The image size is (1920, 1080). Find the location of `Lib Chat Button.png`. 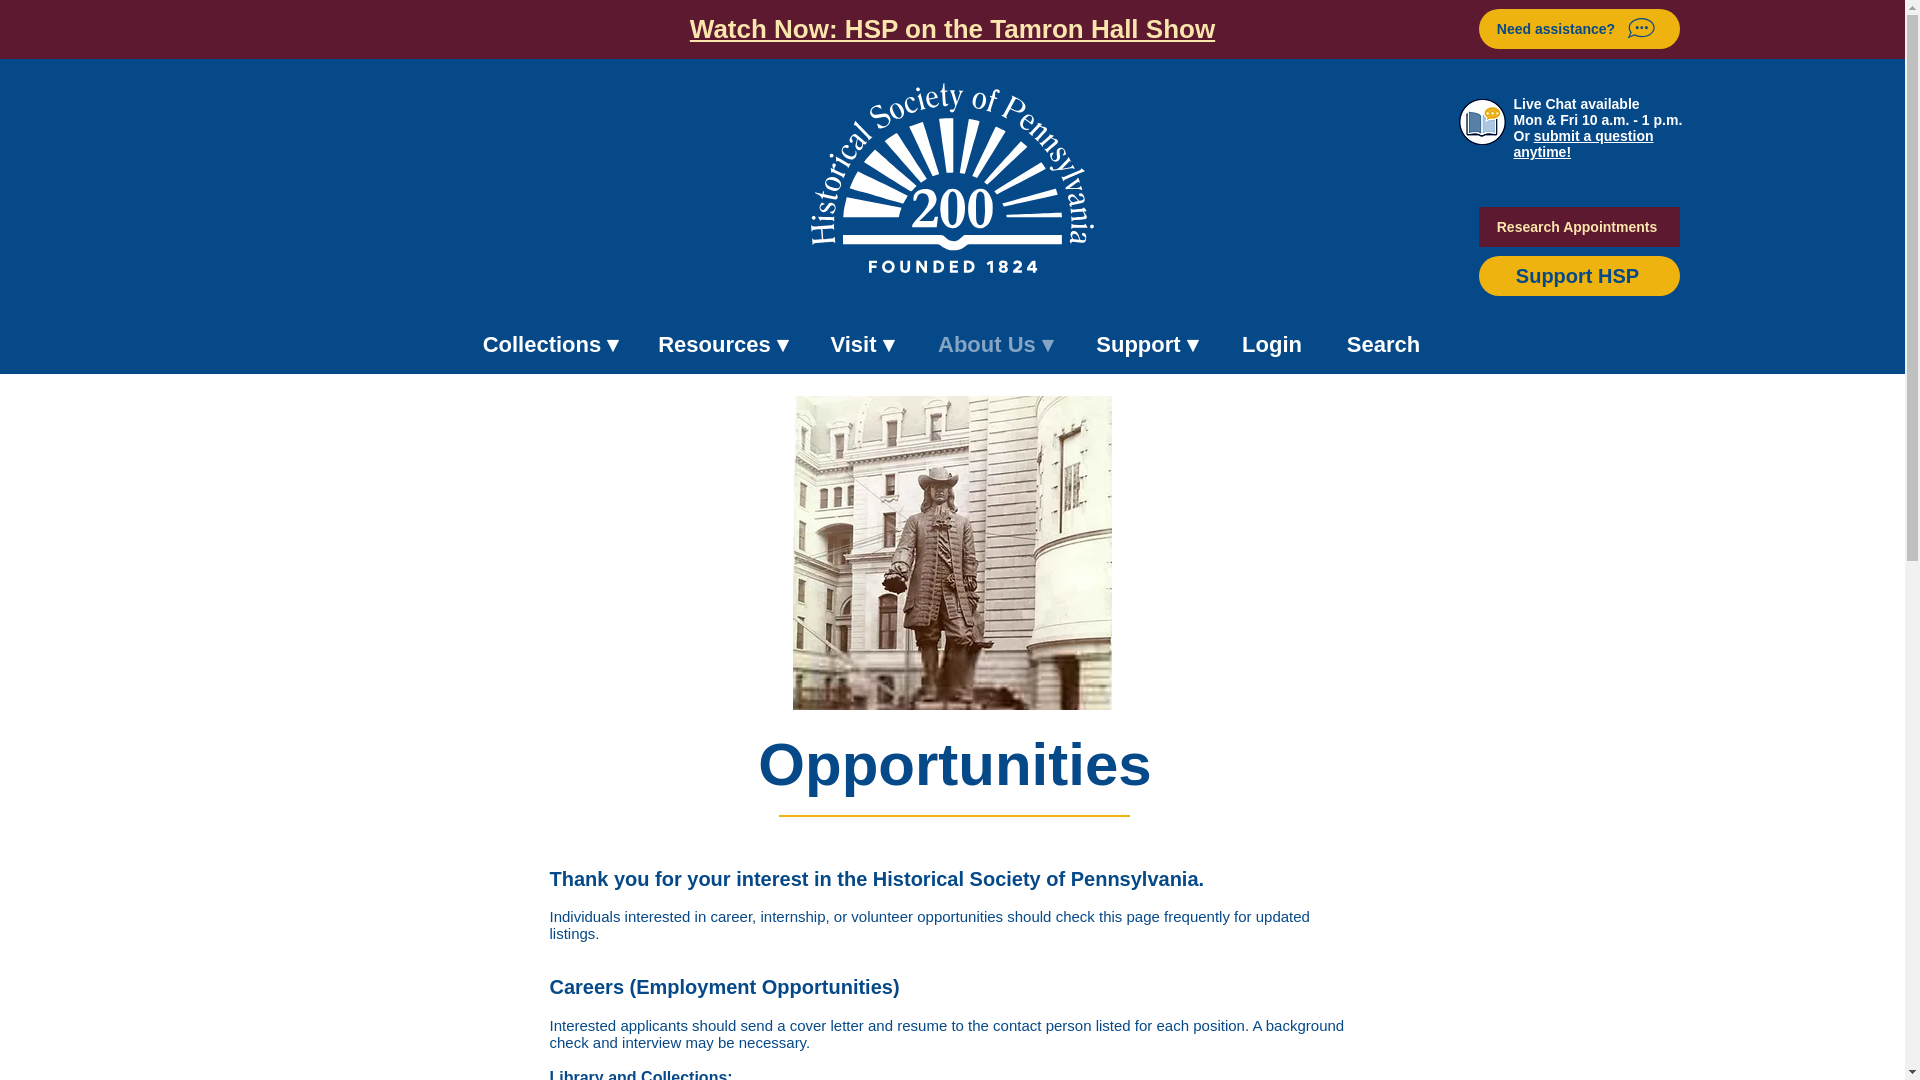

Lib Chat Button.png is located at coordinates (1481, 122).